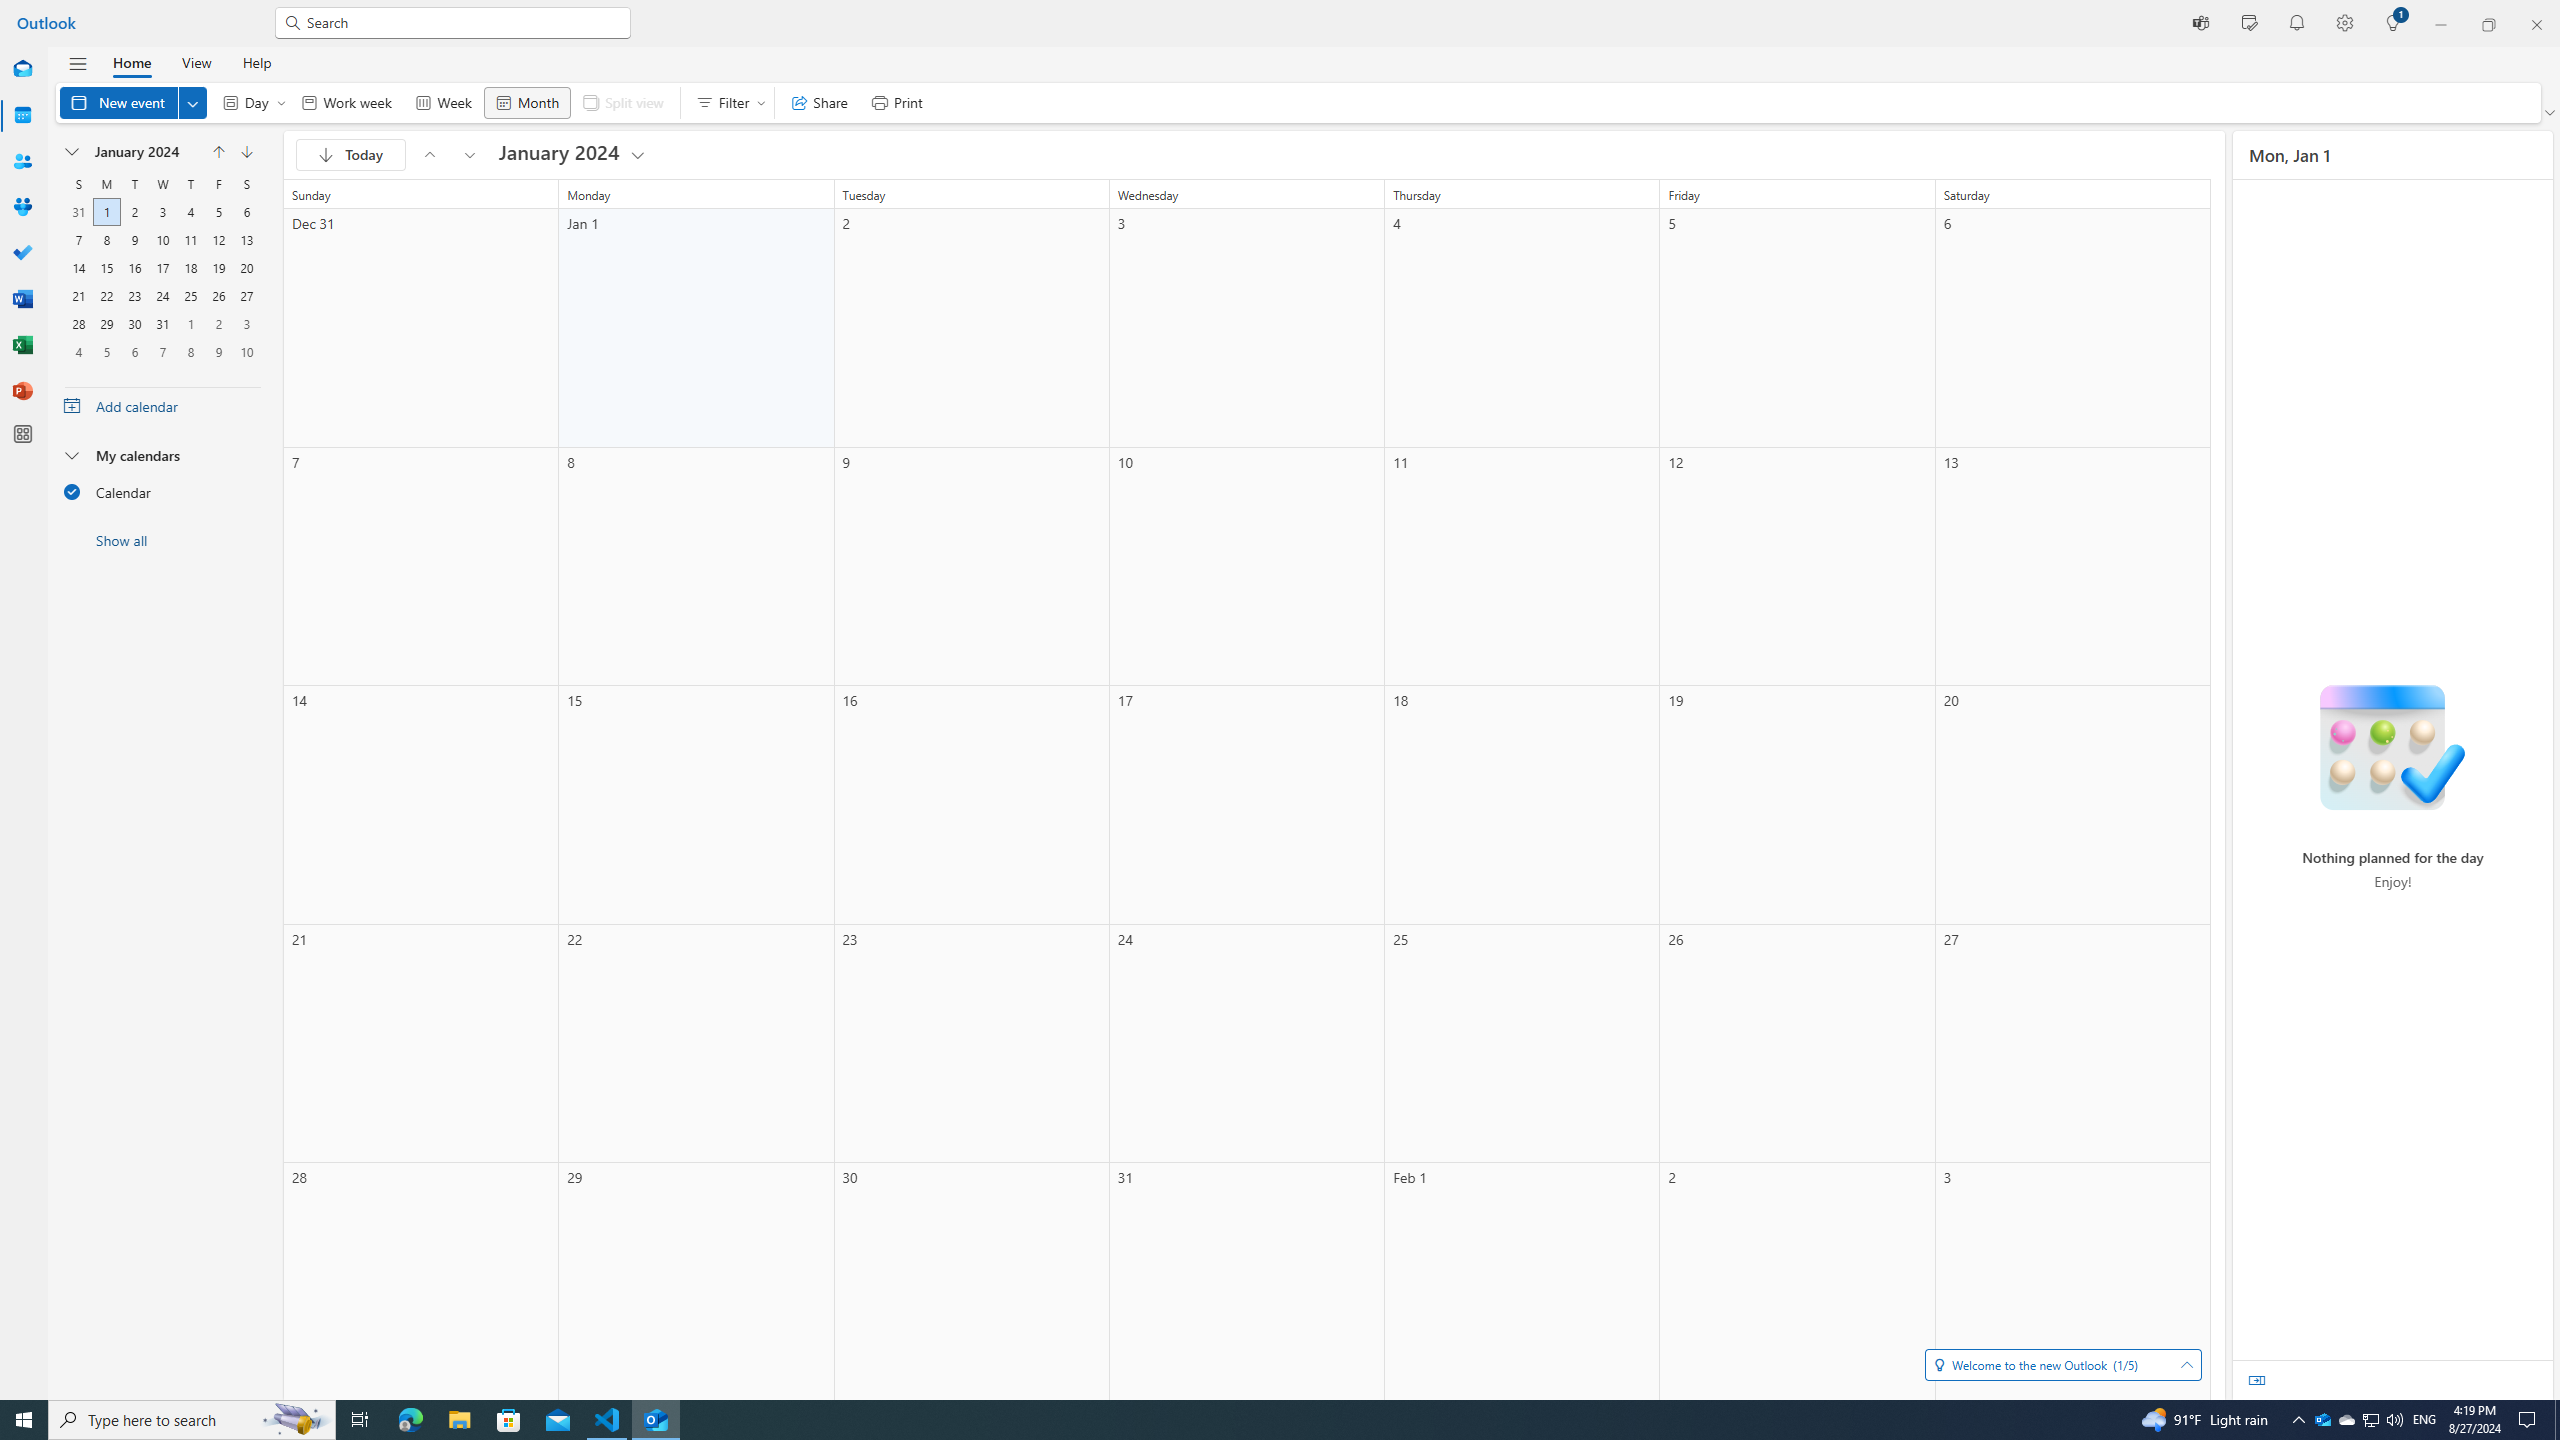 Image resolution: width=2560 pixels, height=1440 pixels. What do you see at coordinates (352, 155) in the screenshot?
I see `Go to today August 27, 2024` at bounding box center [352, 155].